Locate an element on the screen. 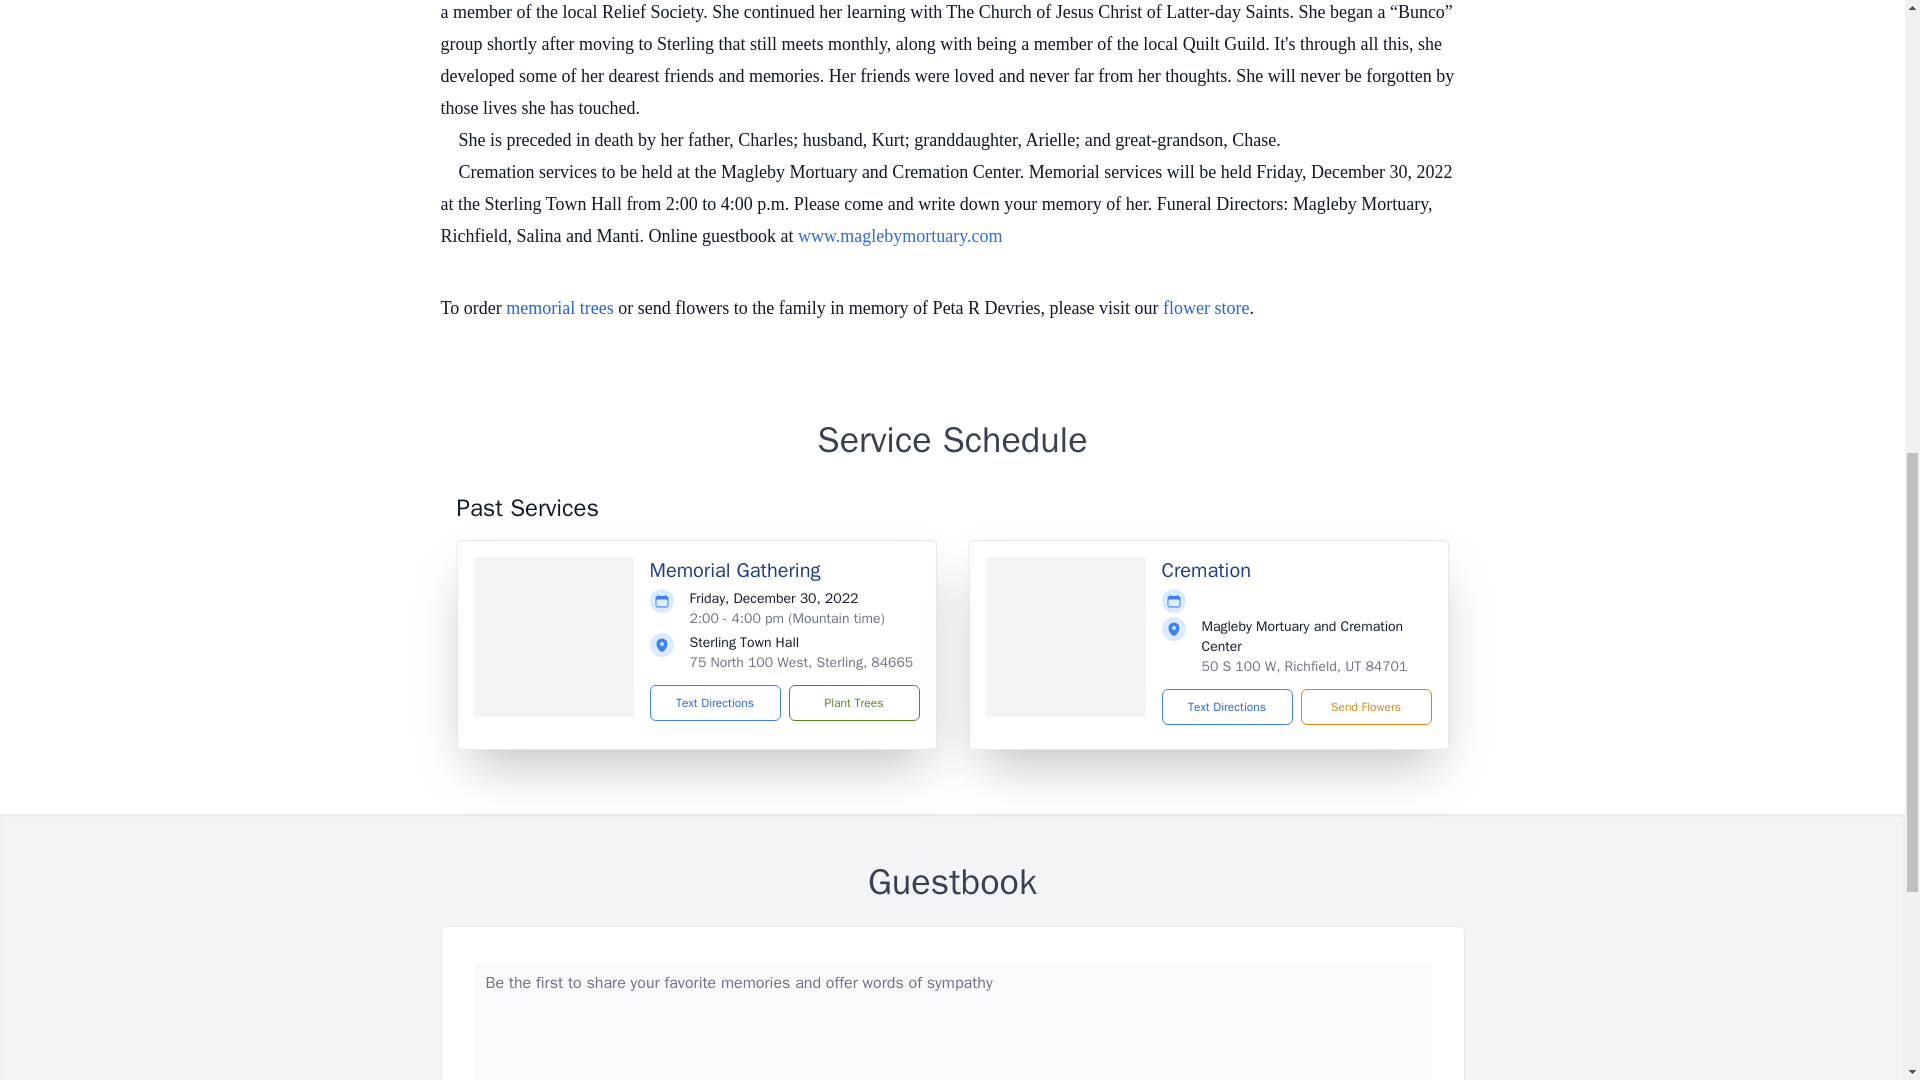 The width and height of the screenshot is (1920, 1080). 50 S 100 W, Richfield, UT 84701 is located at coordinates (1304, 666).